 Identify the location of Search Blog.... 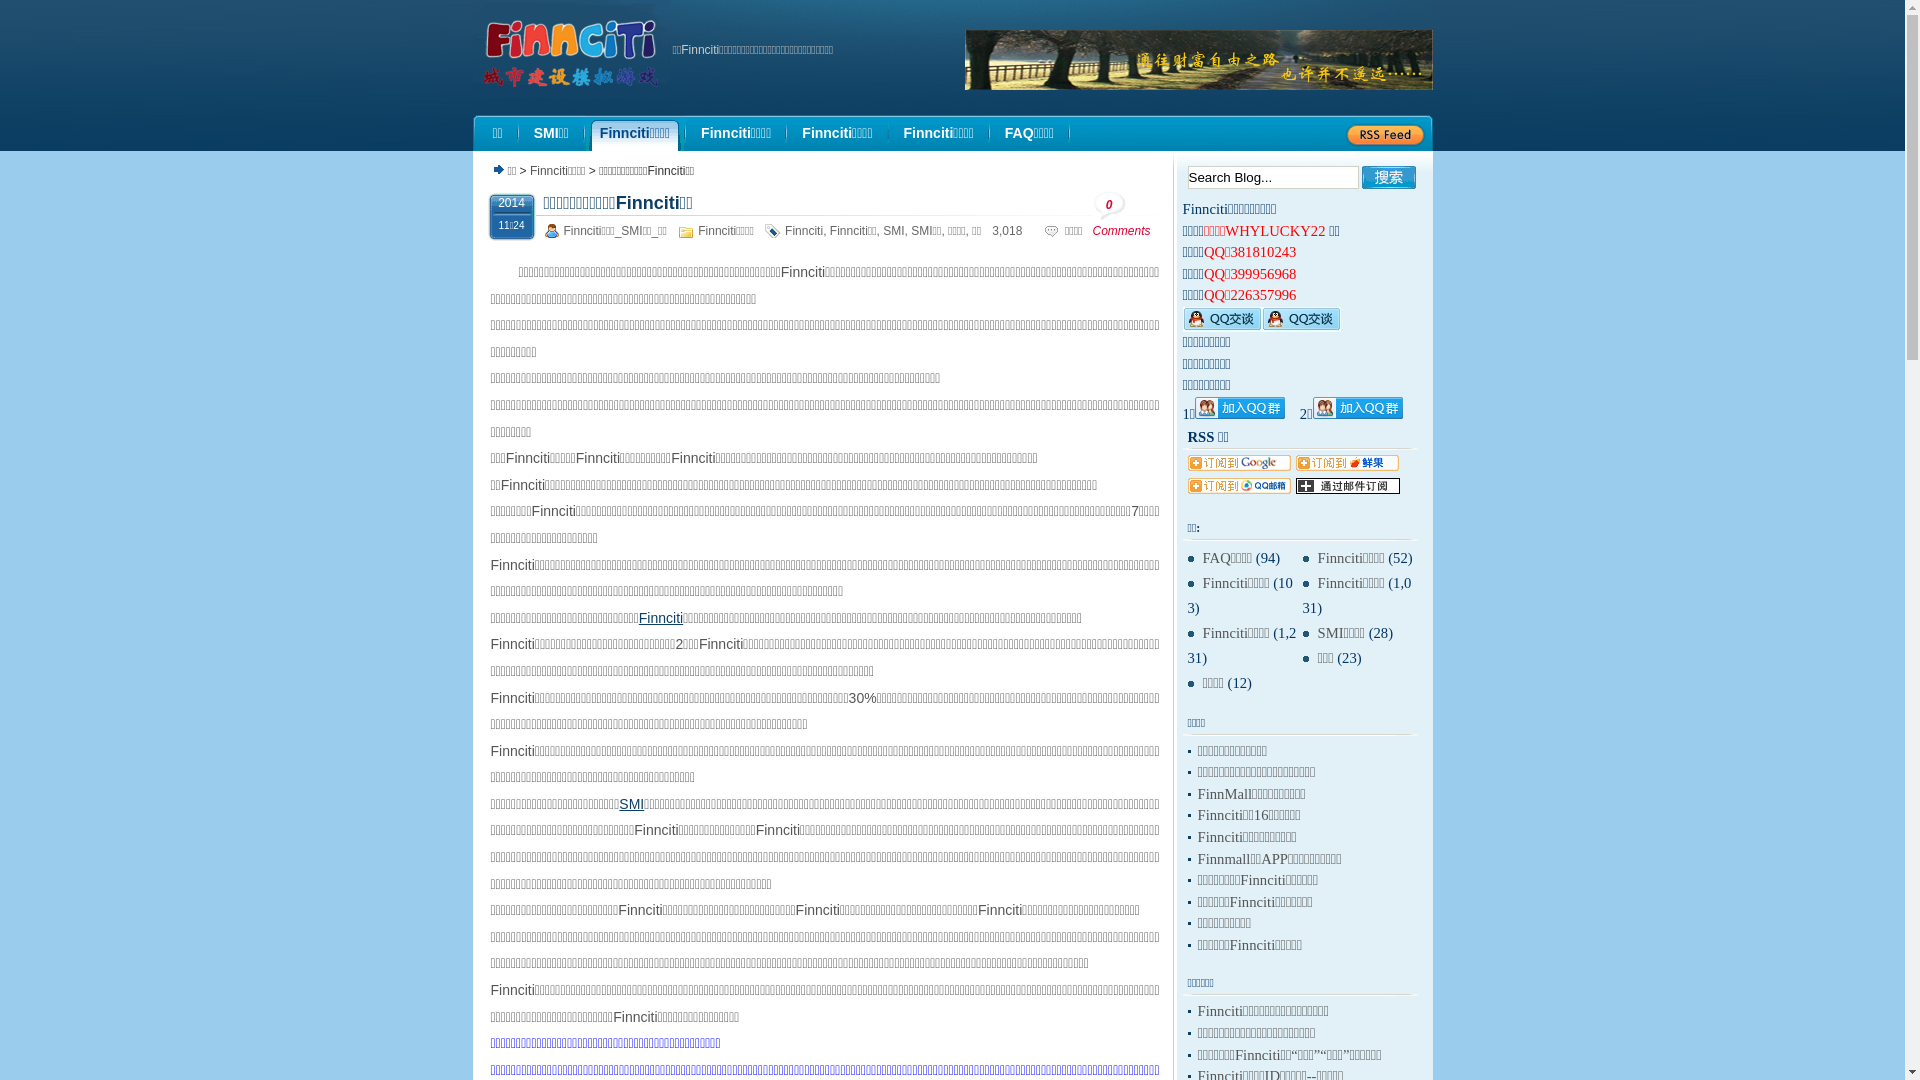
(1274, 178).